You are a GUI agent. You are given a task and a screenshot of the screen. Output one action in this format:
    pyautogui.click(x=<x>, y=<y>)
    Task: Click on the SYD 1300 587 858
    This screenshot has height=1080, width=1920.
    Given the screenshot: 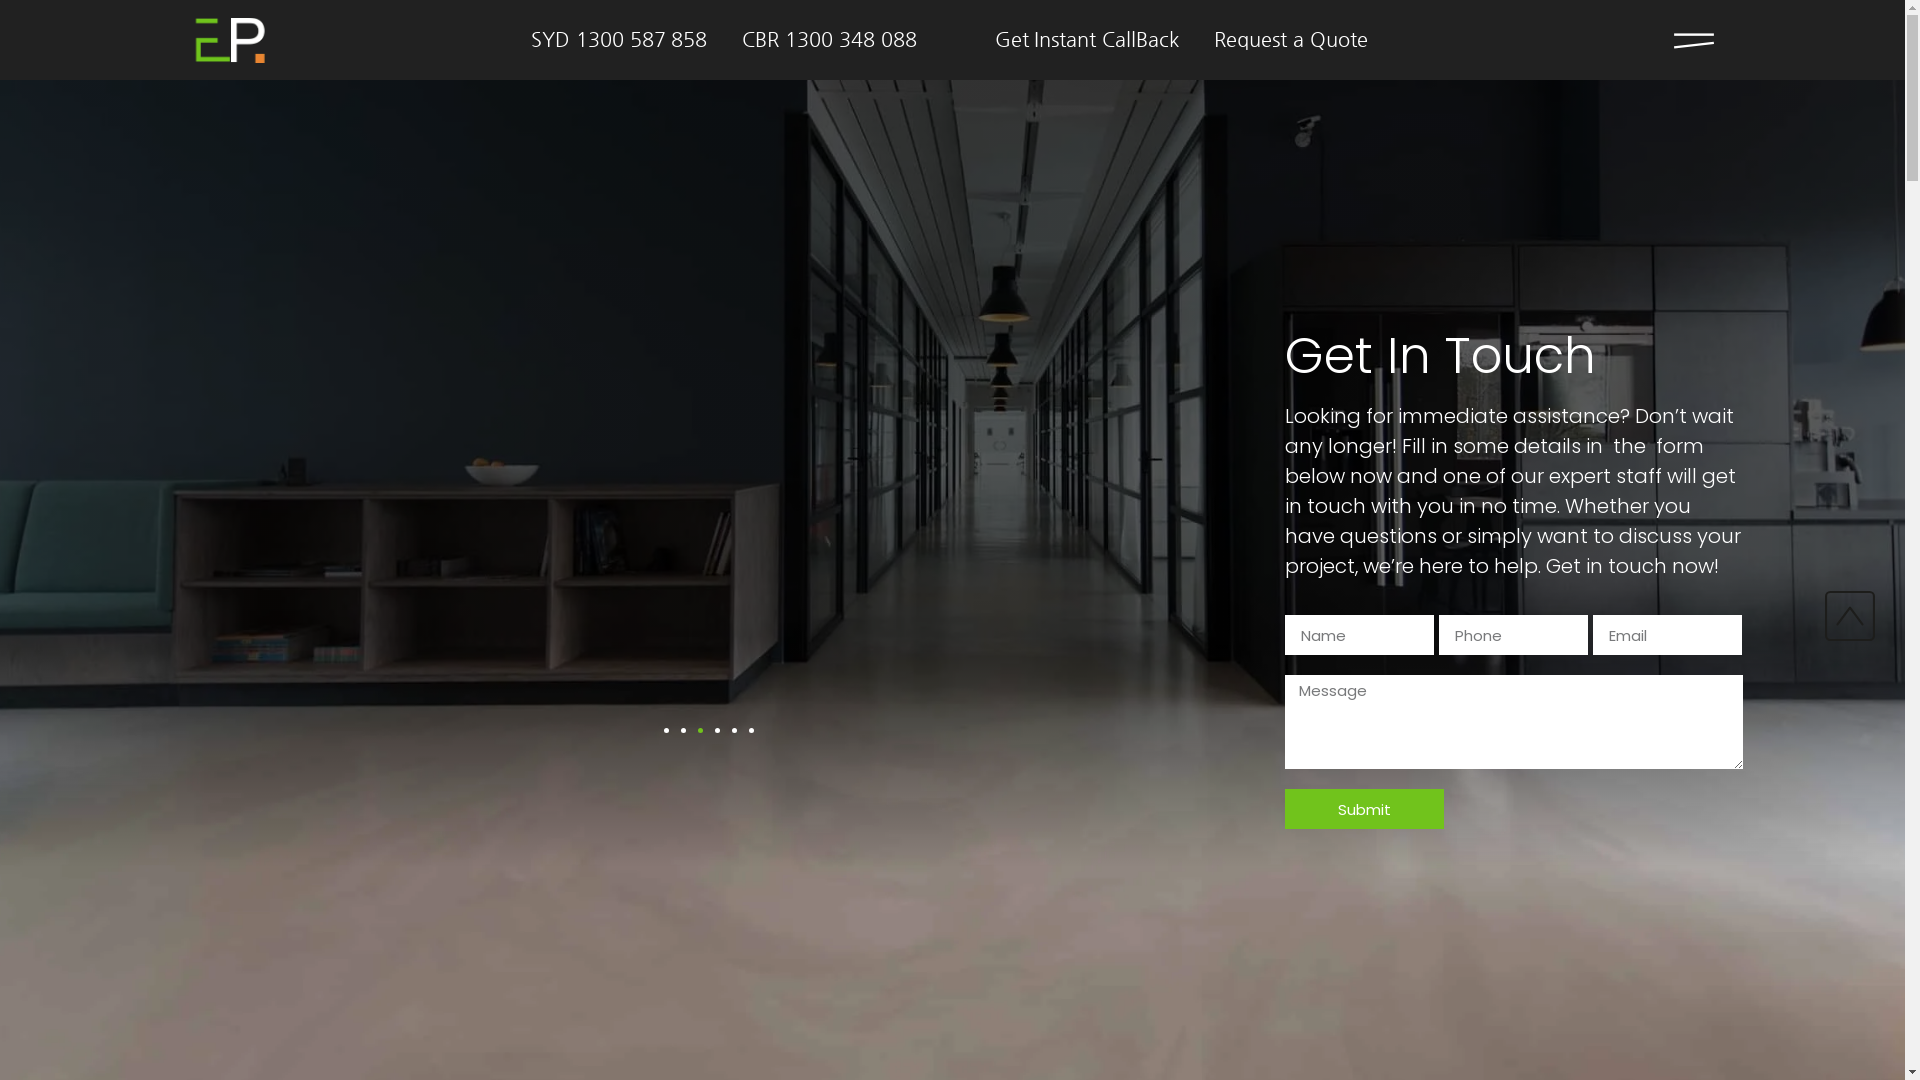 What is the action you would take?
    pyautogui.click(x=620, y=40)
    